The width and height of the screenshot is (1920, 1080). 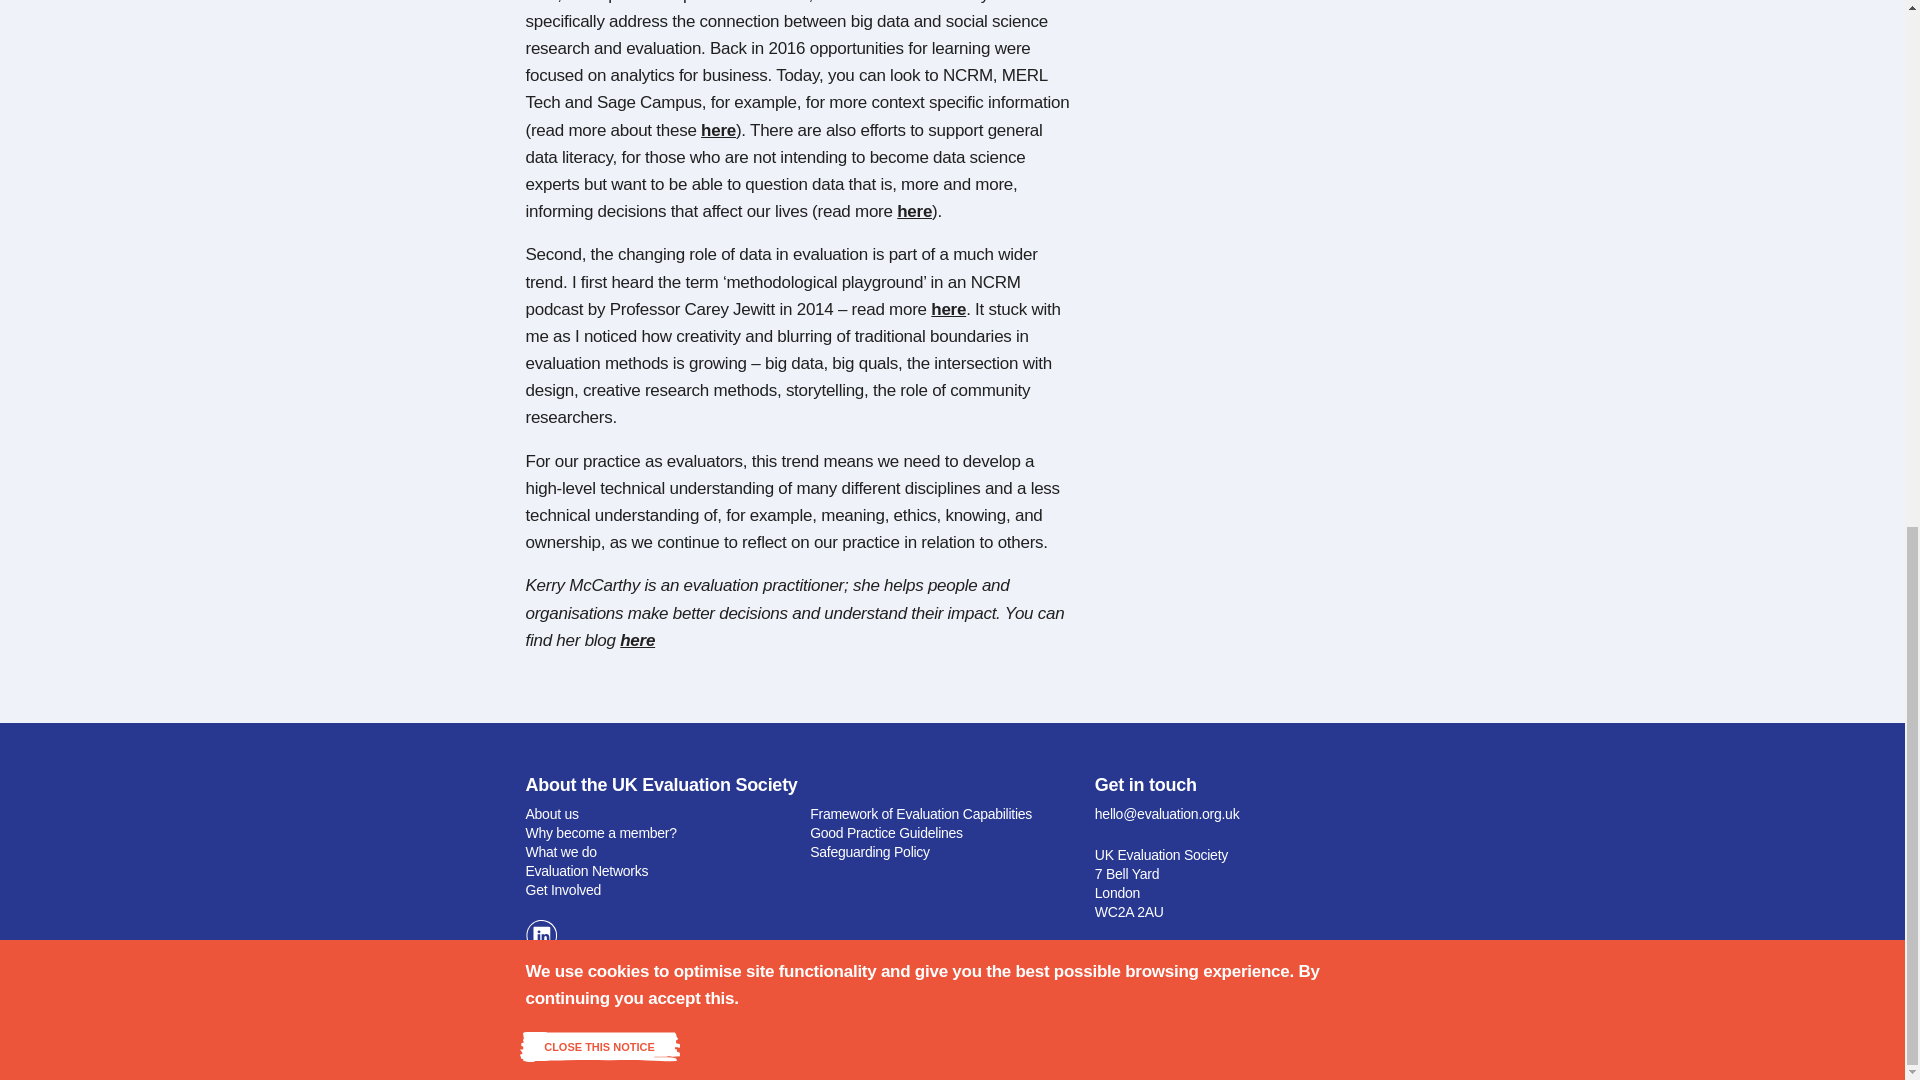 What do you see at coordinates (552, 813) in the screenshot?
I see `About us` at bounding box center [552, 813].